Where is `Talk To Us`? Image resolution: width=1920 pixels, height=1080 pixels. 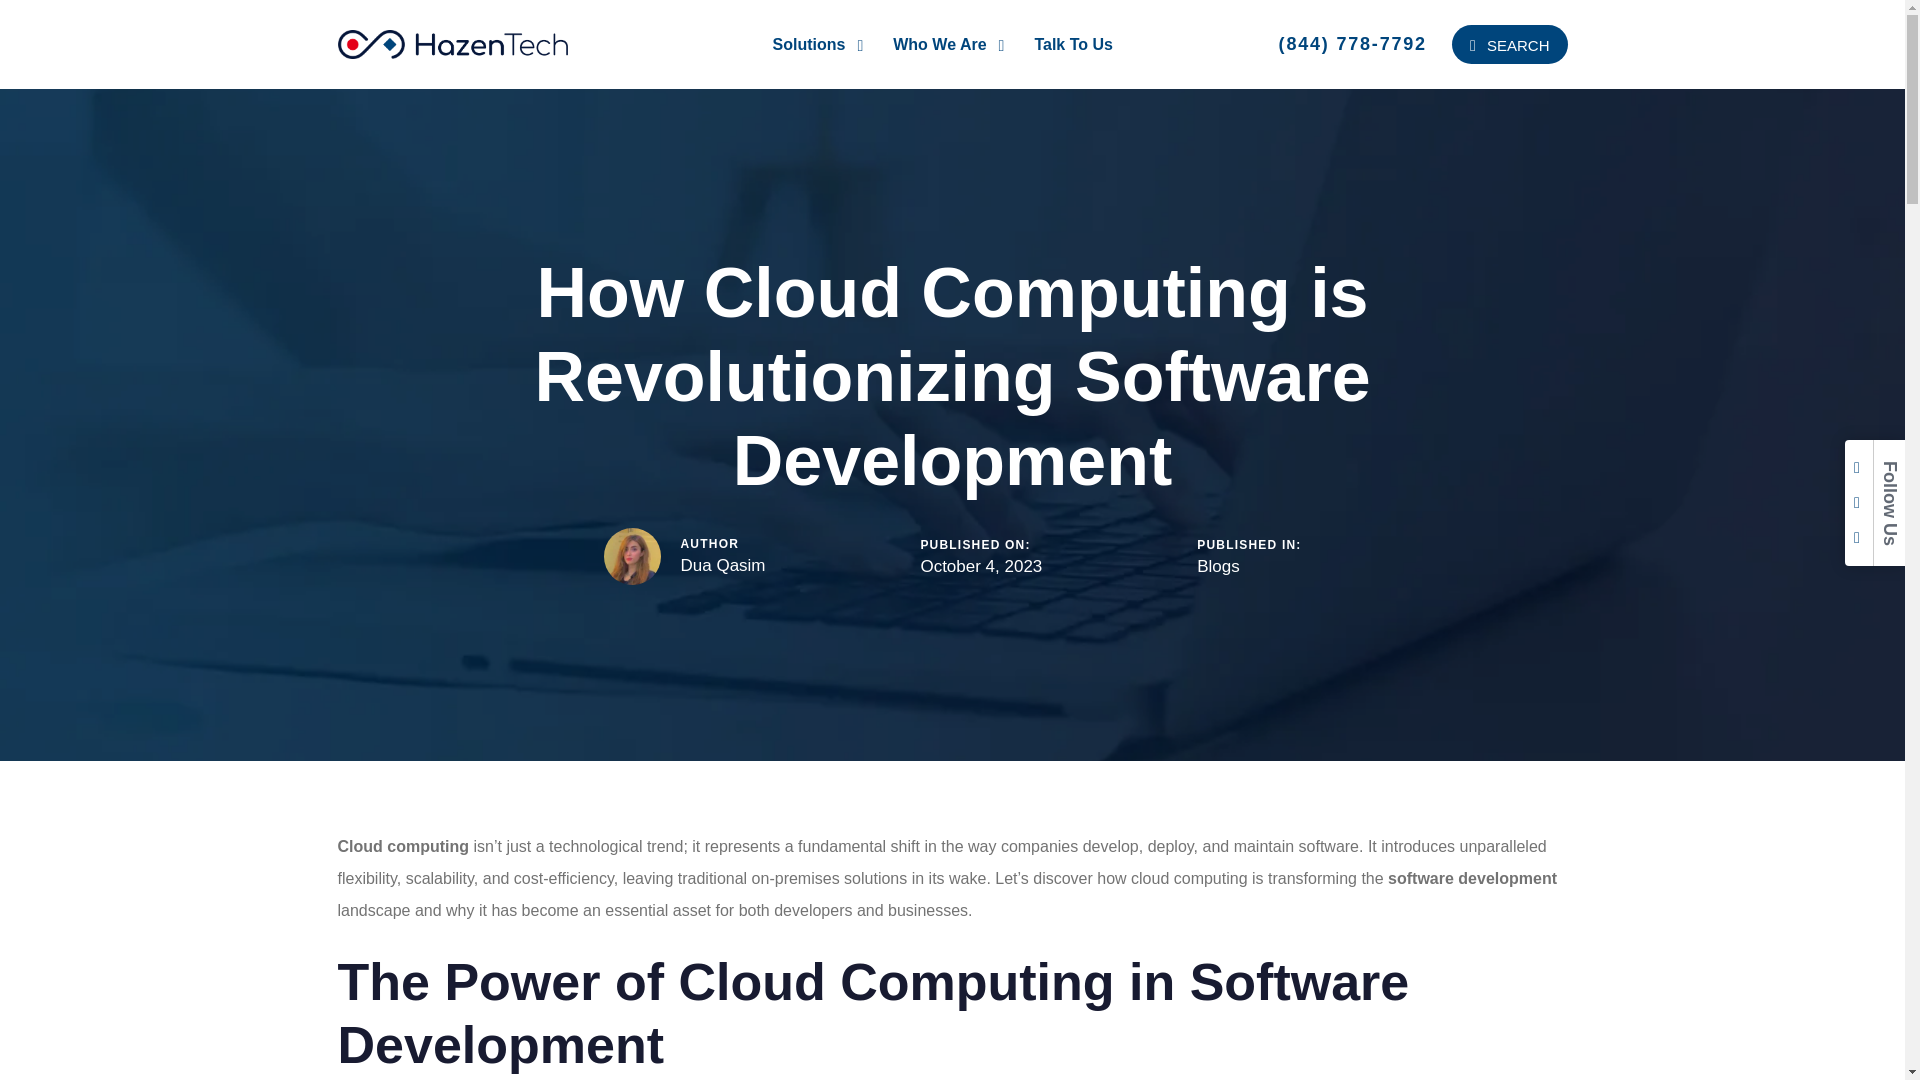
Talk To Us is located at coordinates (1074, 44).